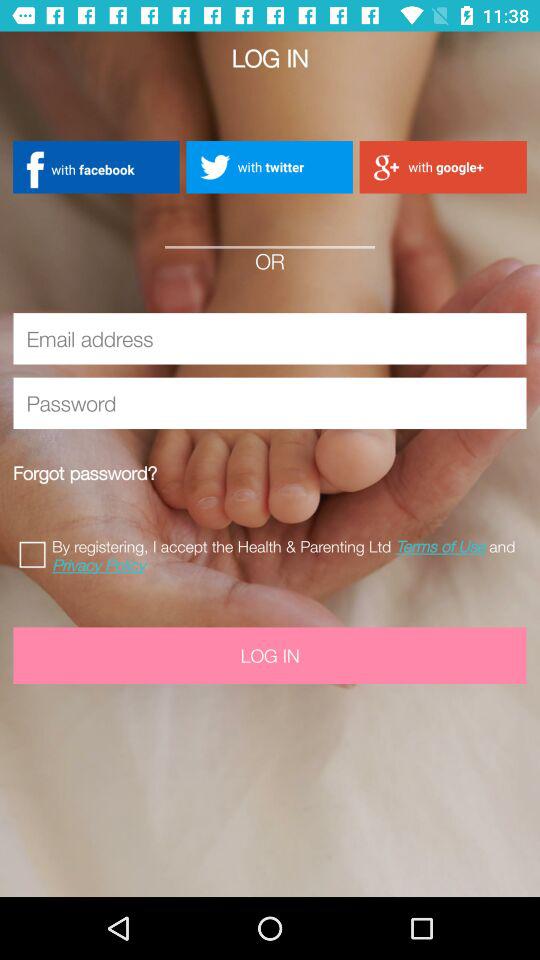  Describe the element at coordinates (36, 552) in the screenshot. I see `check to accept terms` at that location.